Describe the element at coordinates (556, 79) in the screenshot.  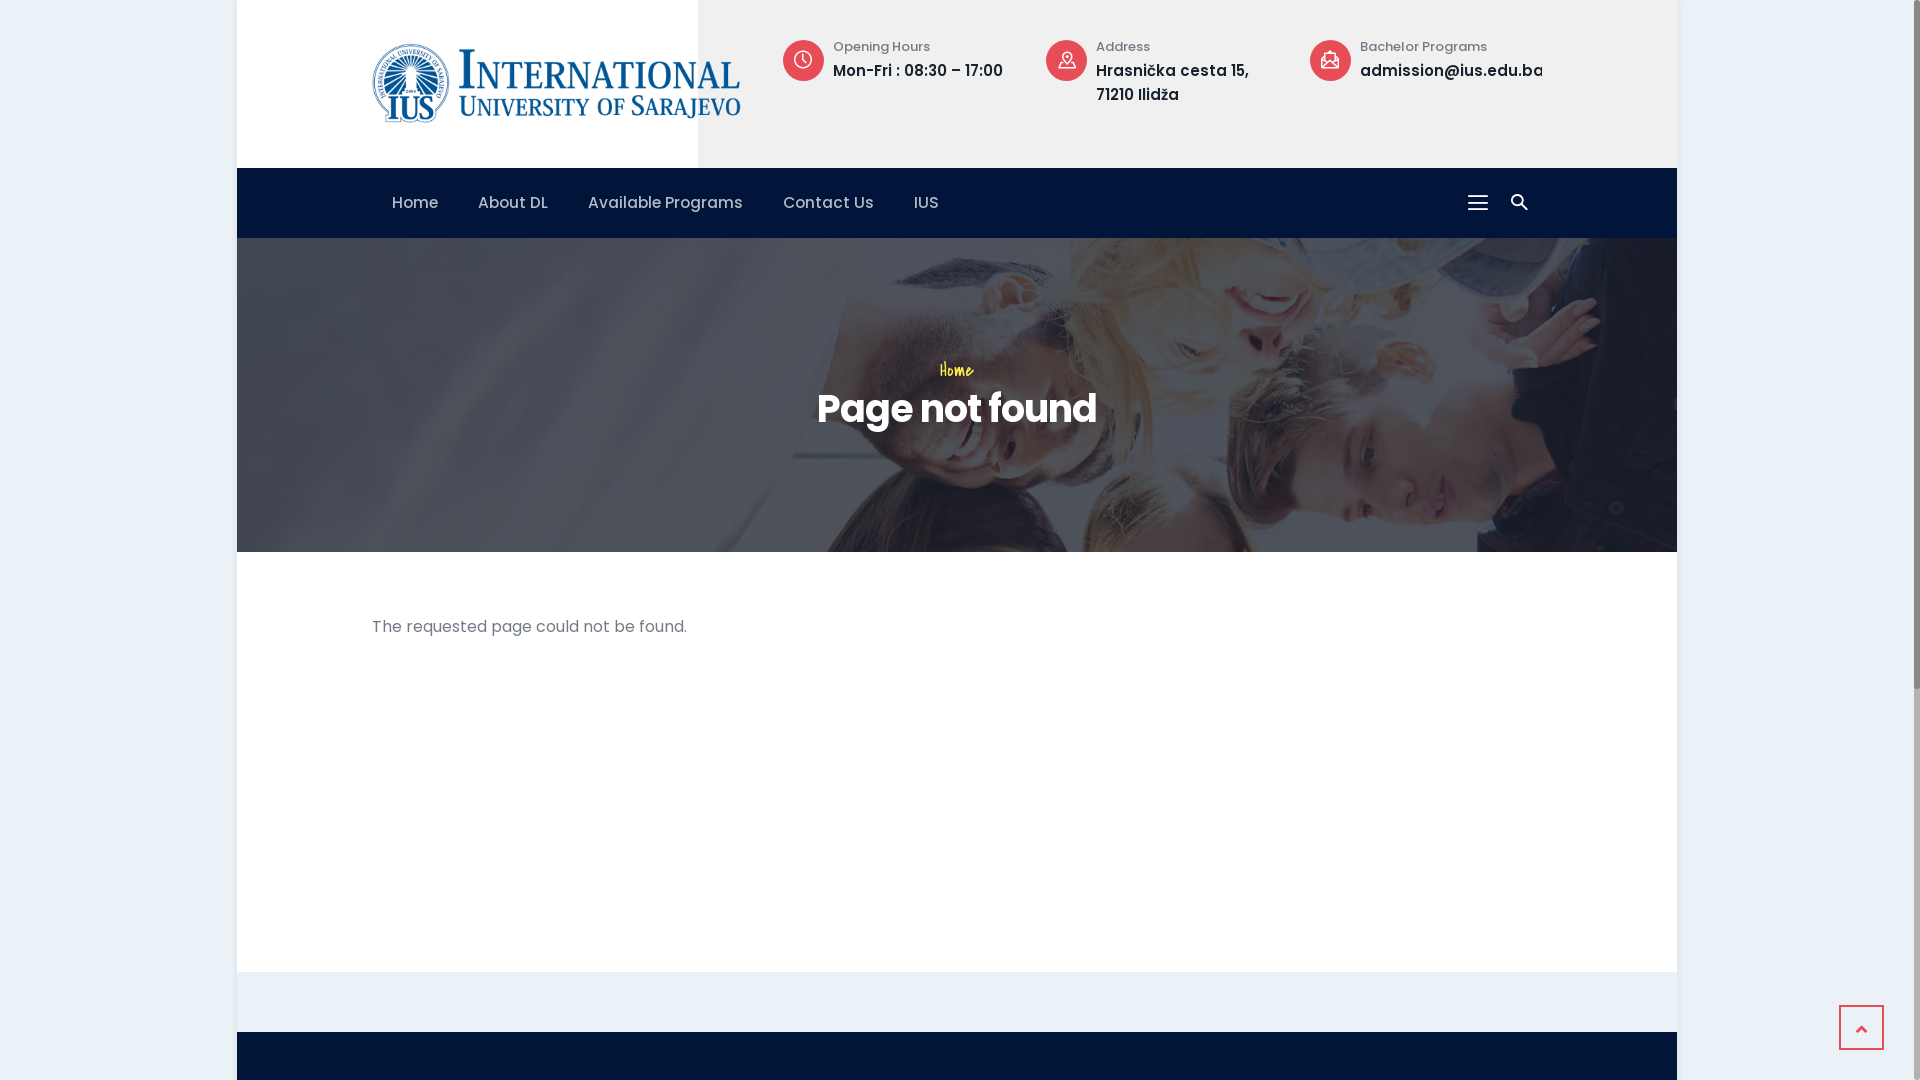
I see `Home` at that location.